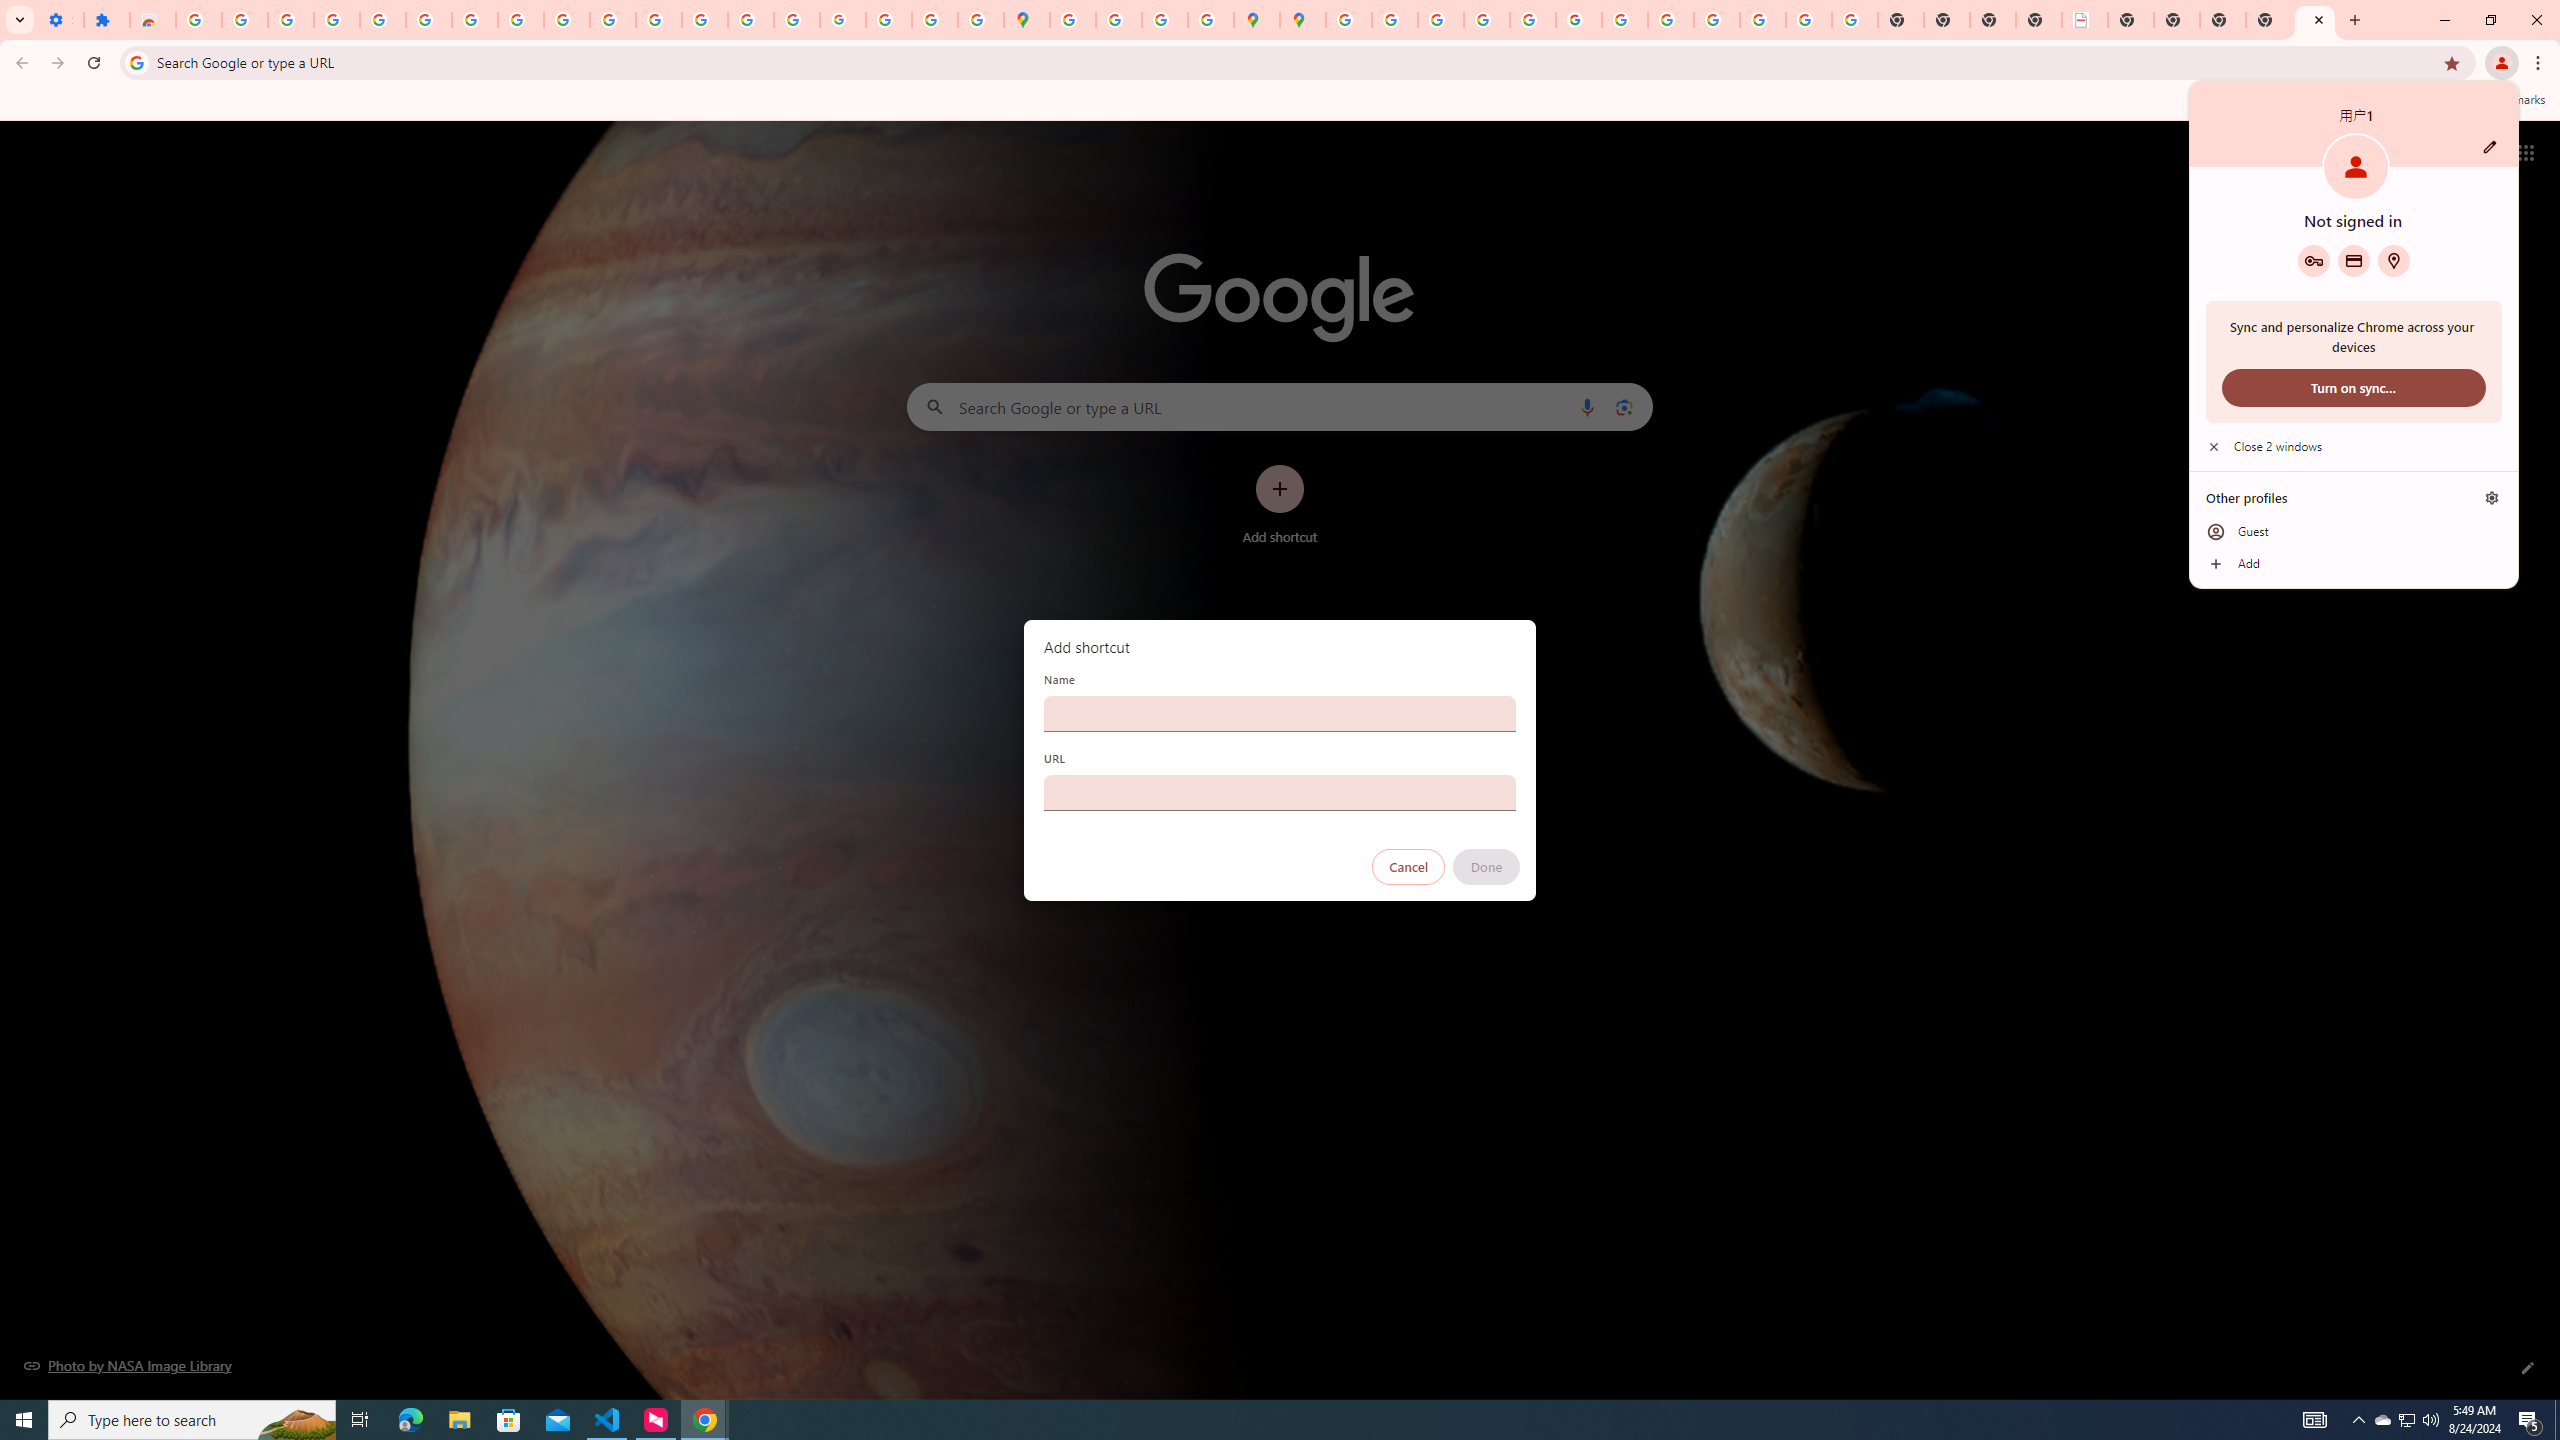  What do you see at coordinates (198, 20) in the screenshot?
I see `Sign in - Google Accounts` at bounding box center [198, 20].